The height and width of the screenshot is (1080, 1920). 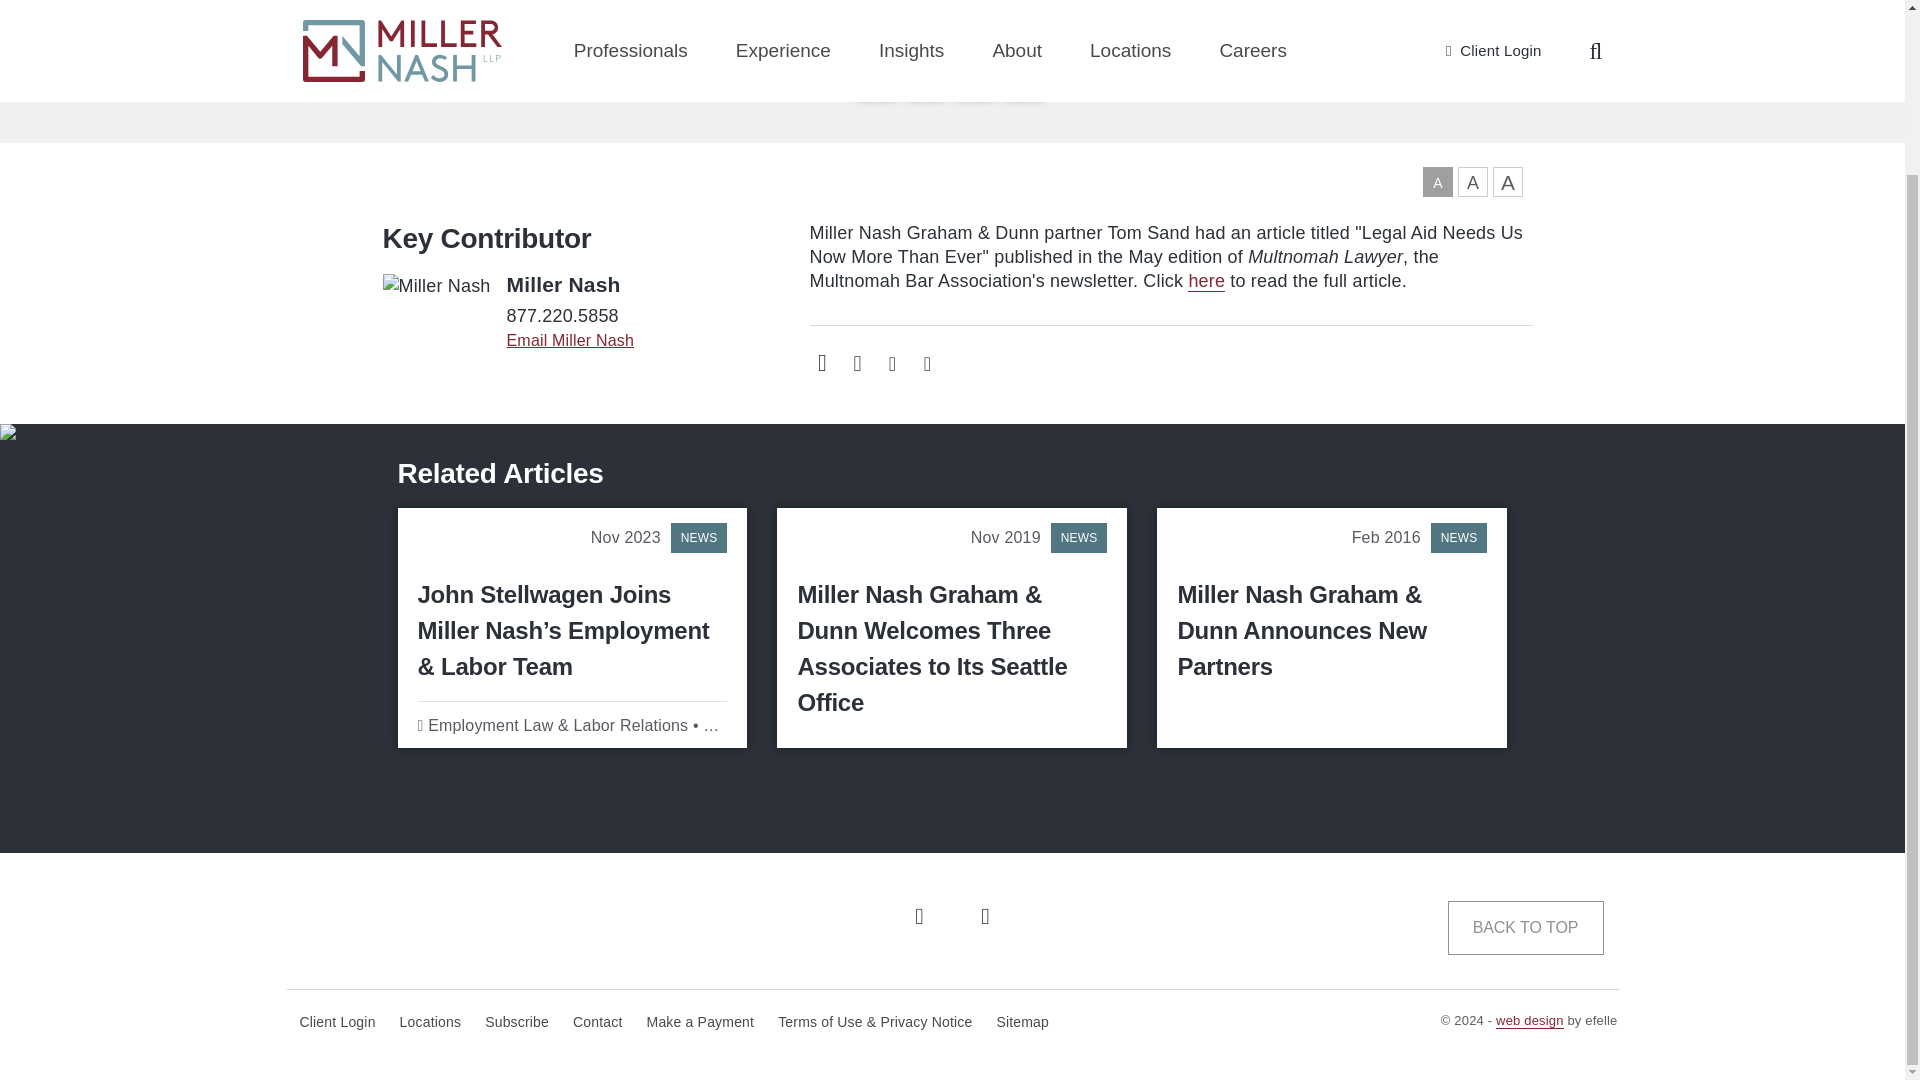 What do you see at coordinates (925, 76) in the screenshot?
I see `More Sharing Options` at bounding box center [925, 76].